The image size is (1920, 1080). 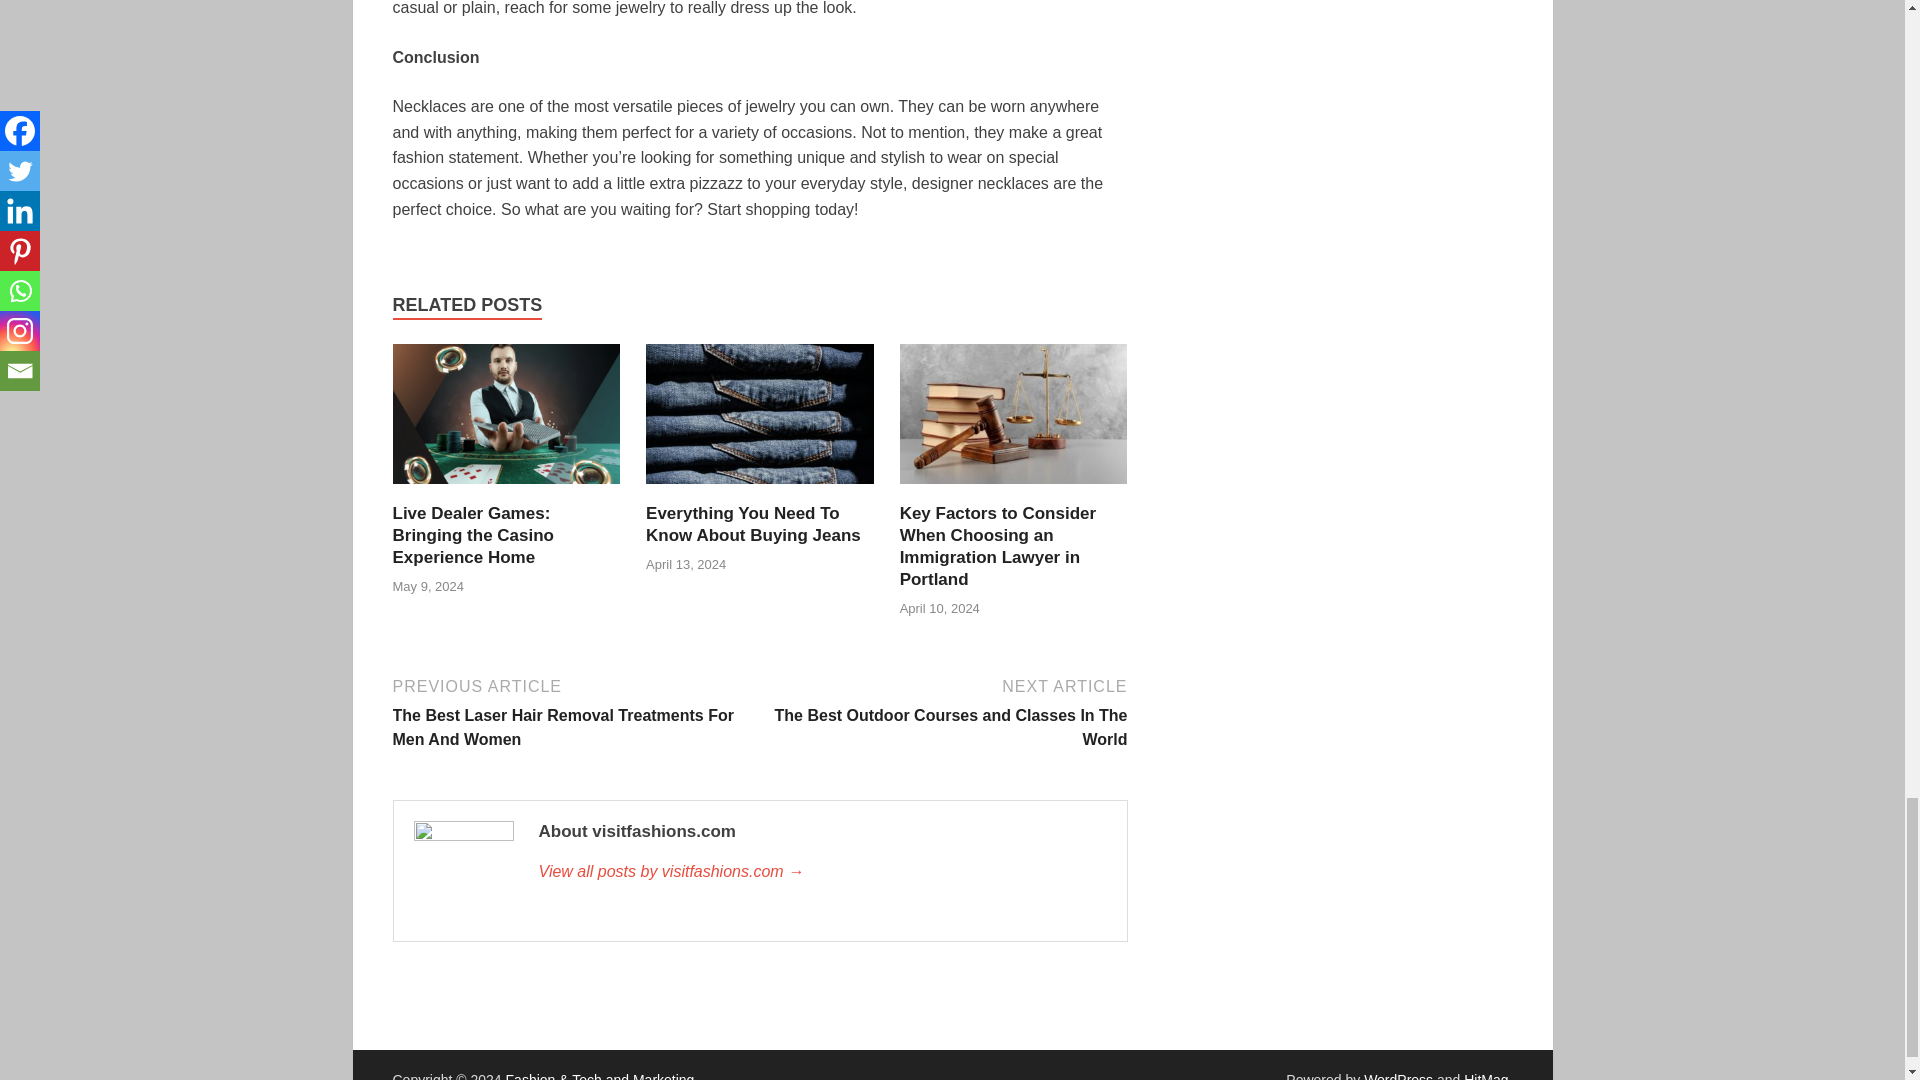 What do you see at coordinates (472, 536) in the screenshot?
I see `Live Dealer Games: Bringing the Casino Experience Home` at bounding box center [472, 536].